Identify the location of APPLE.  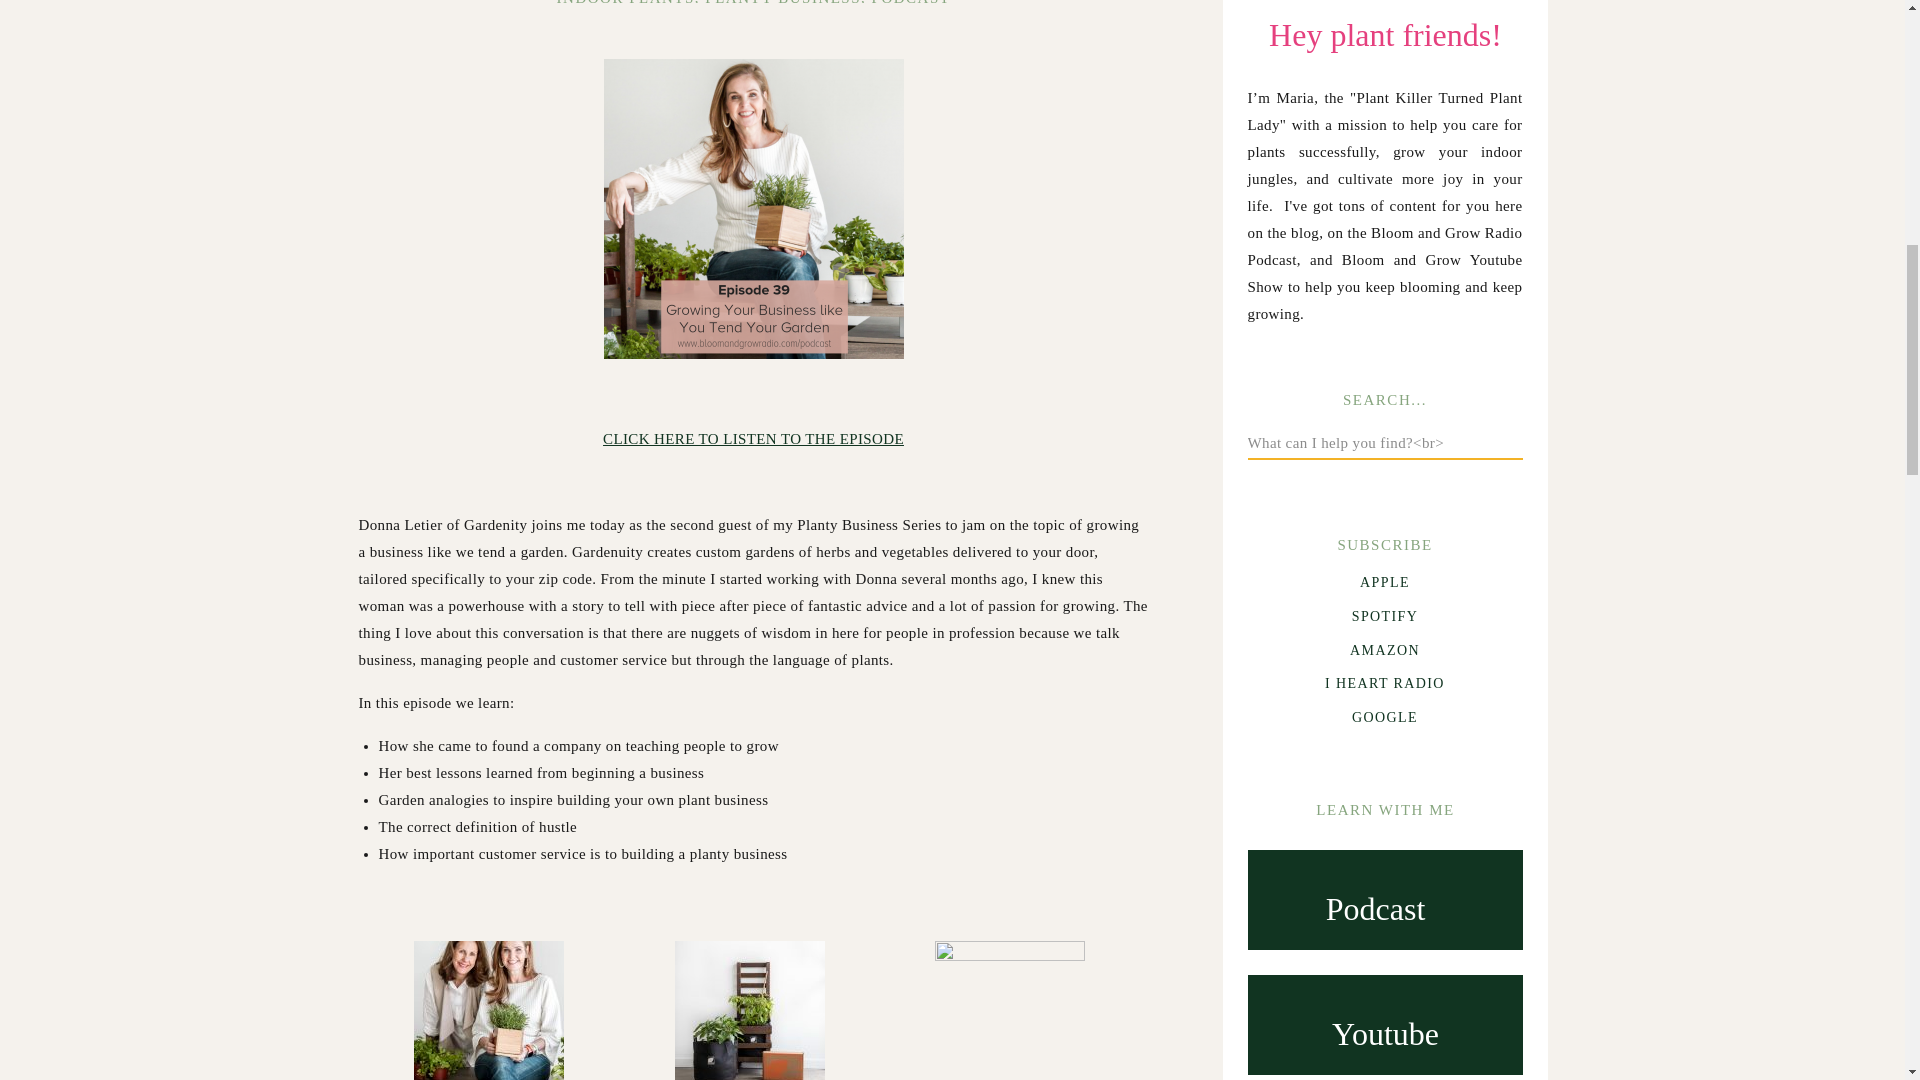
(1385, 580).